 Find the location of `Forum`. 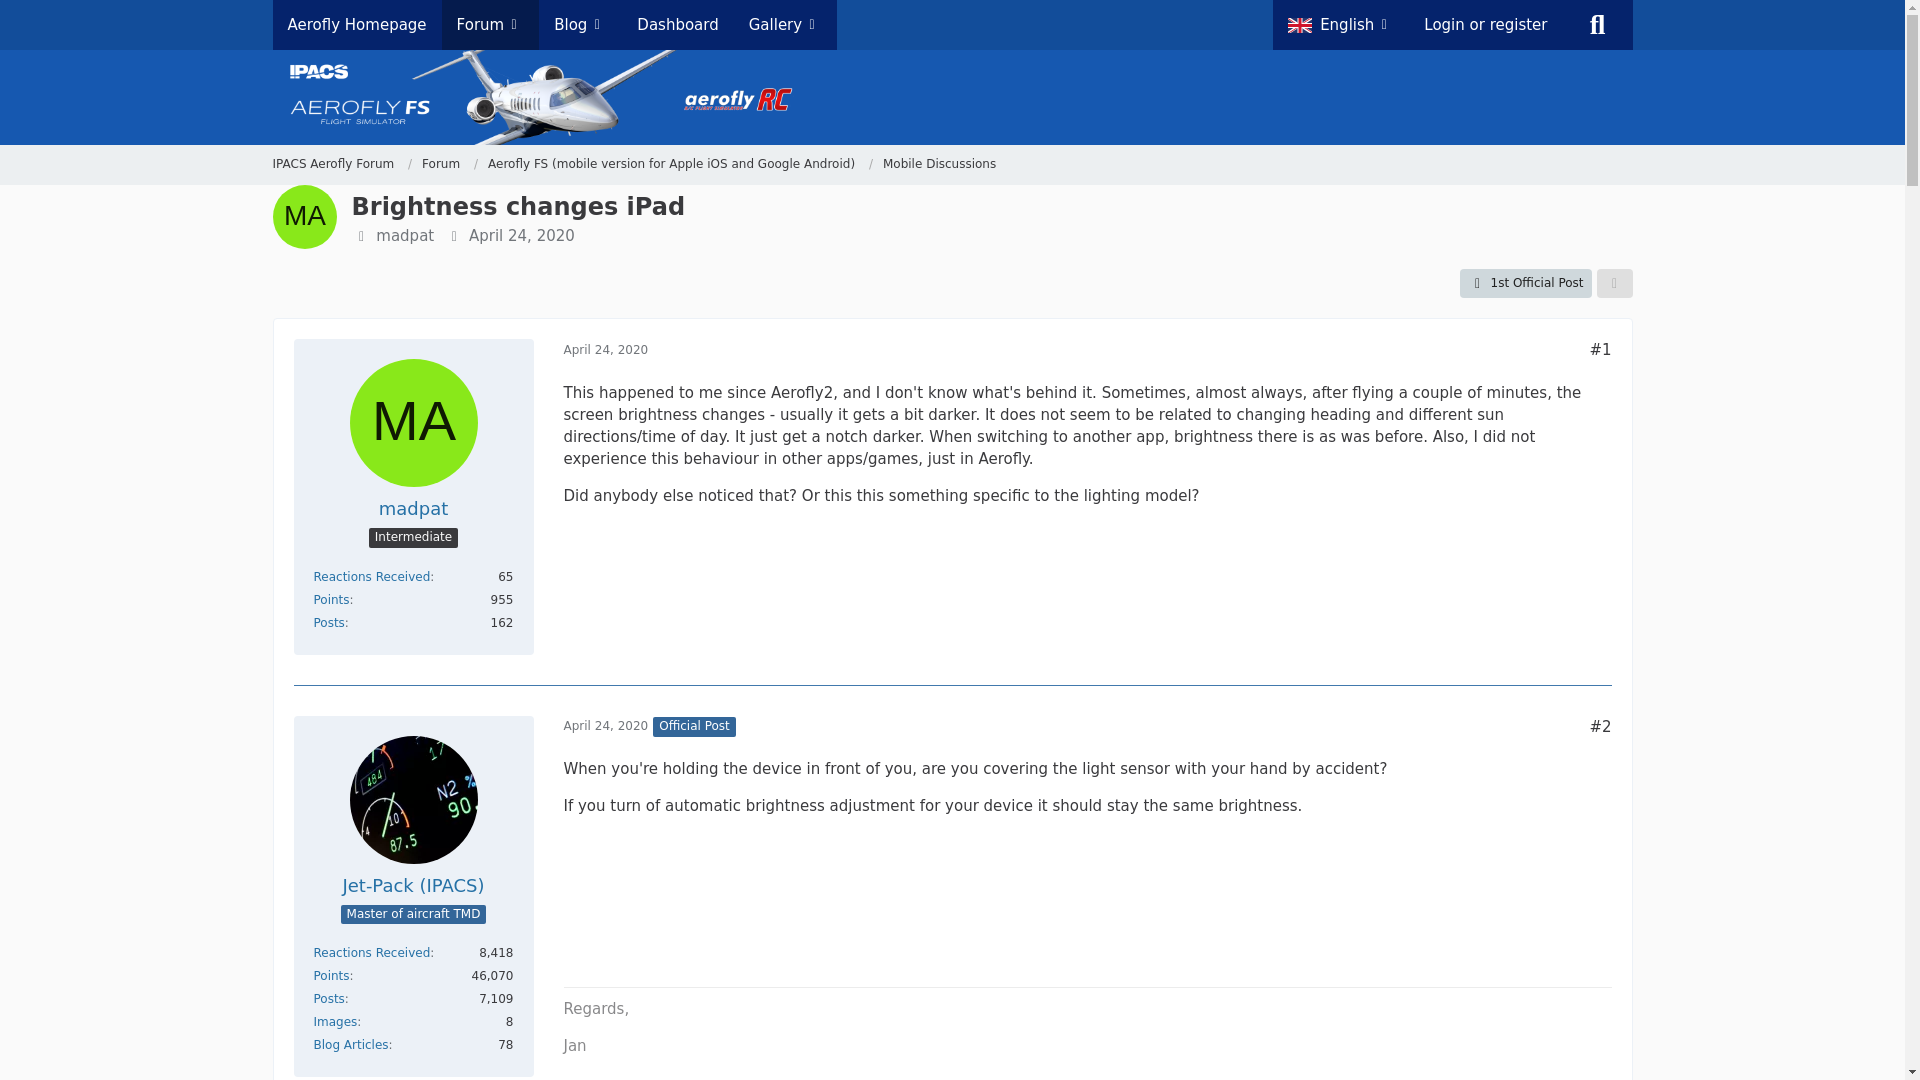

Forum is located at coordinates (450, 164).